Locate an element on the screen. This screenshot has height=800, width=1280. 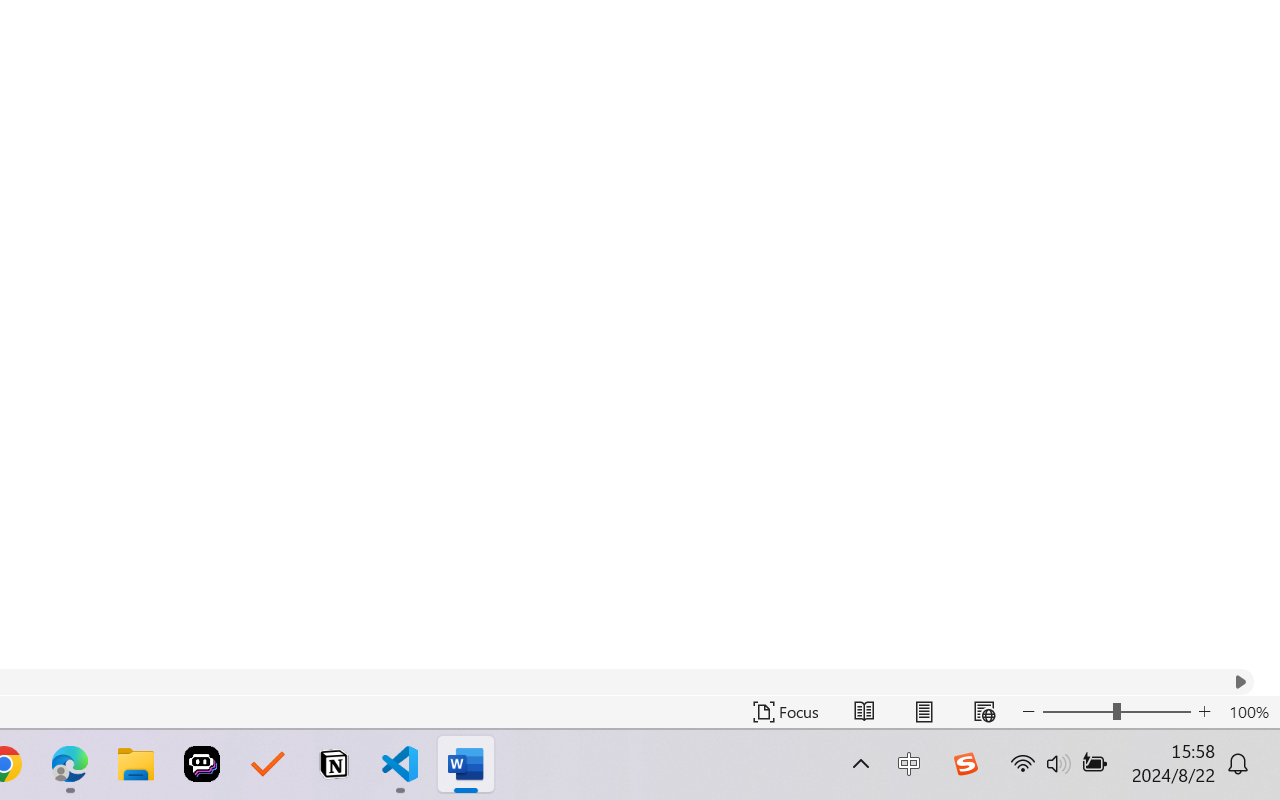
Web Layout is located at coordinates (984, 712).